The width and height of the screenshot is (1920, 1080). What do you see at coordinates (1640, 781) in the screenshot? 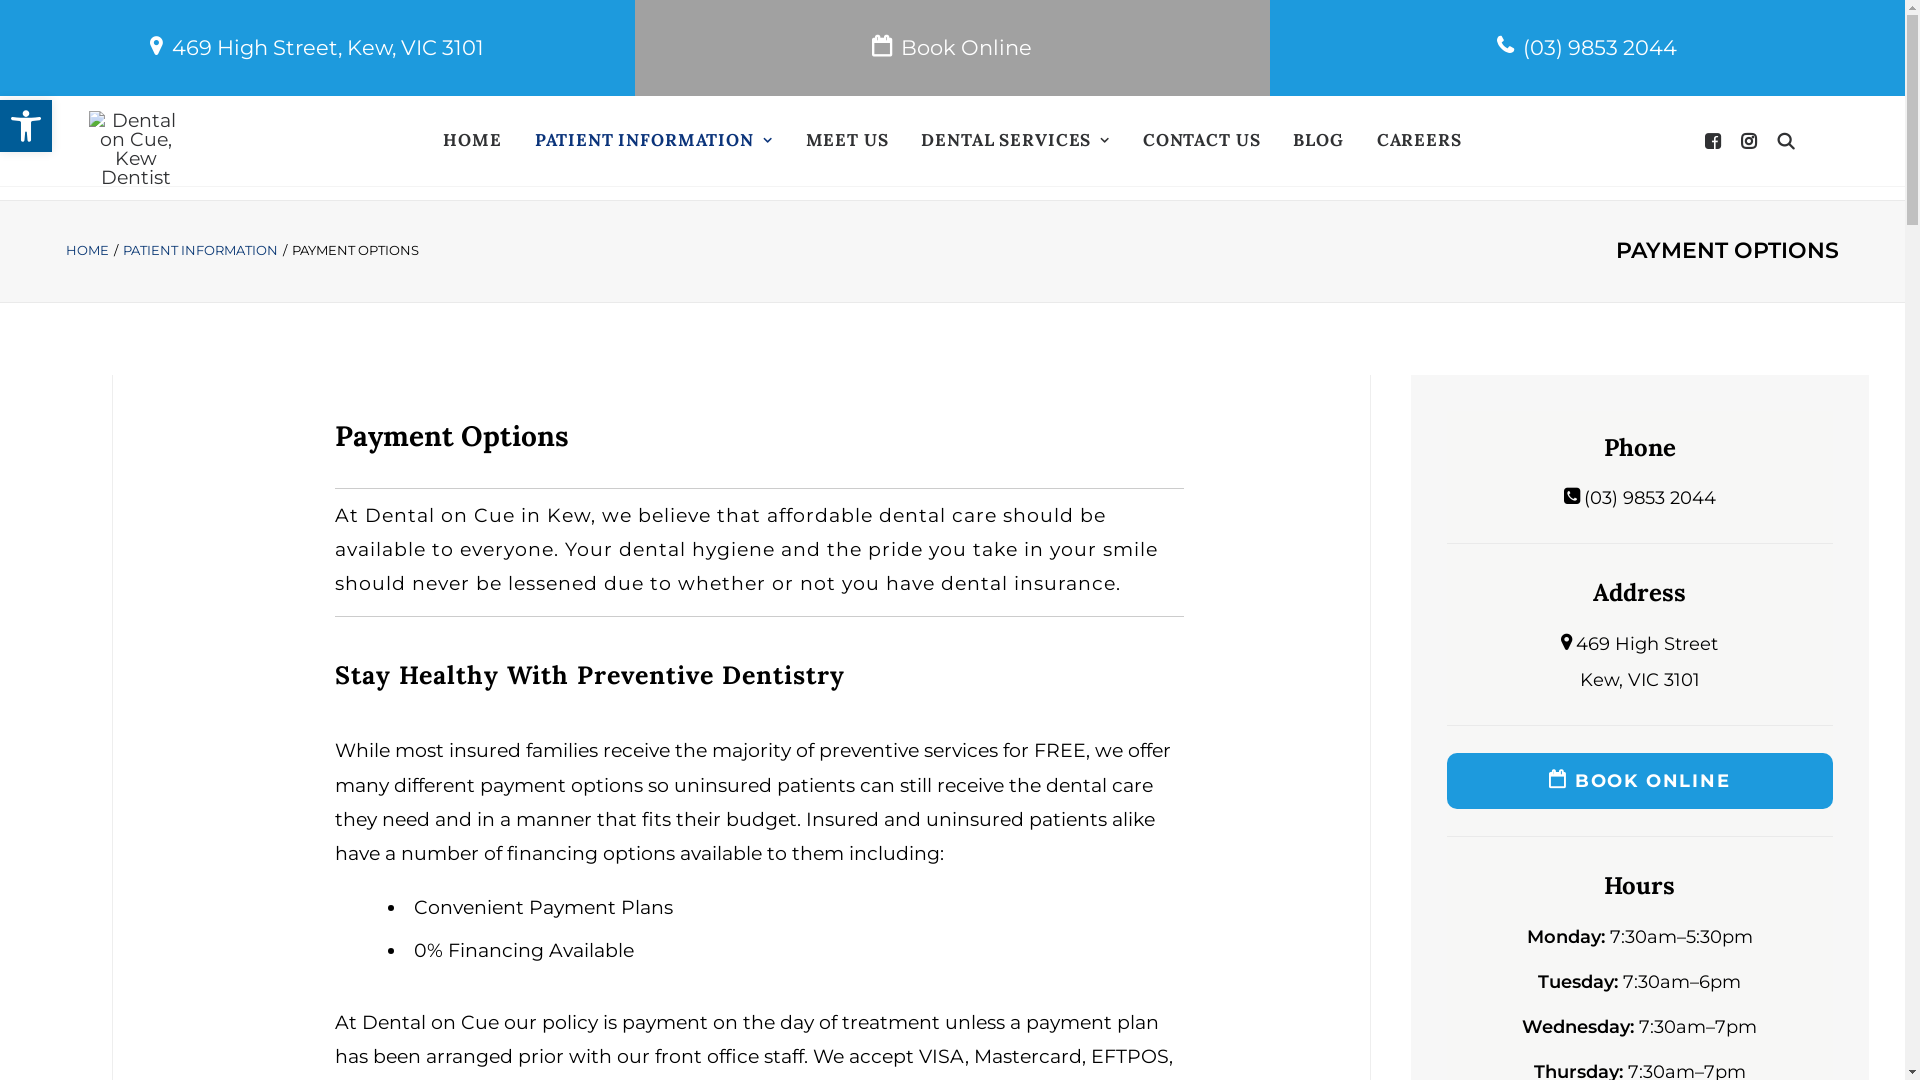
I see ` BOOK ONLINE` at bounding box center [1640, 781].